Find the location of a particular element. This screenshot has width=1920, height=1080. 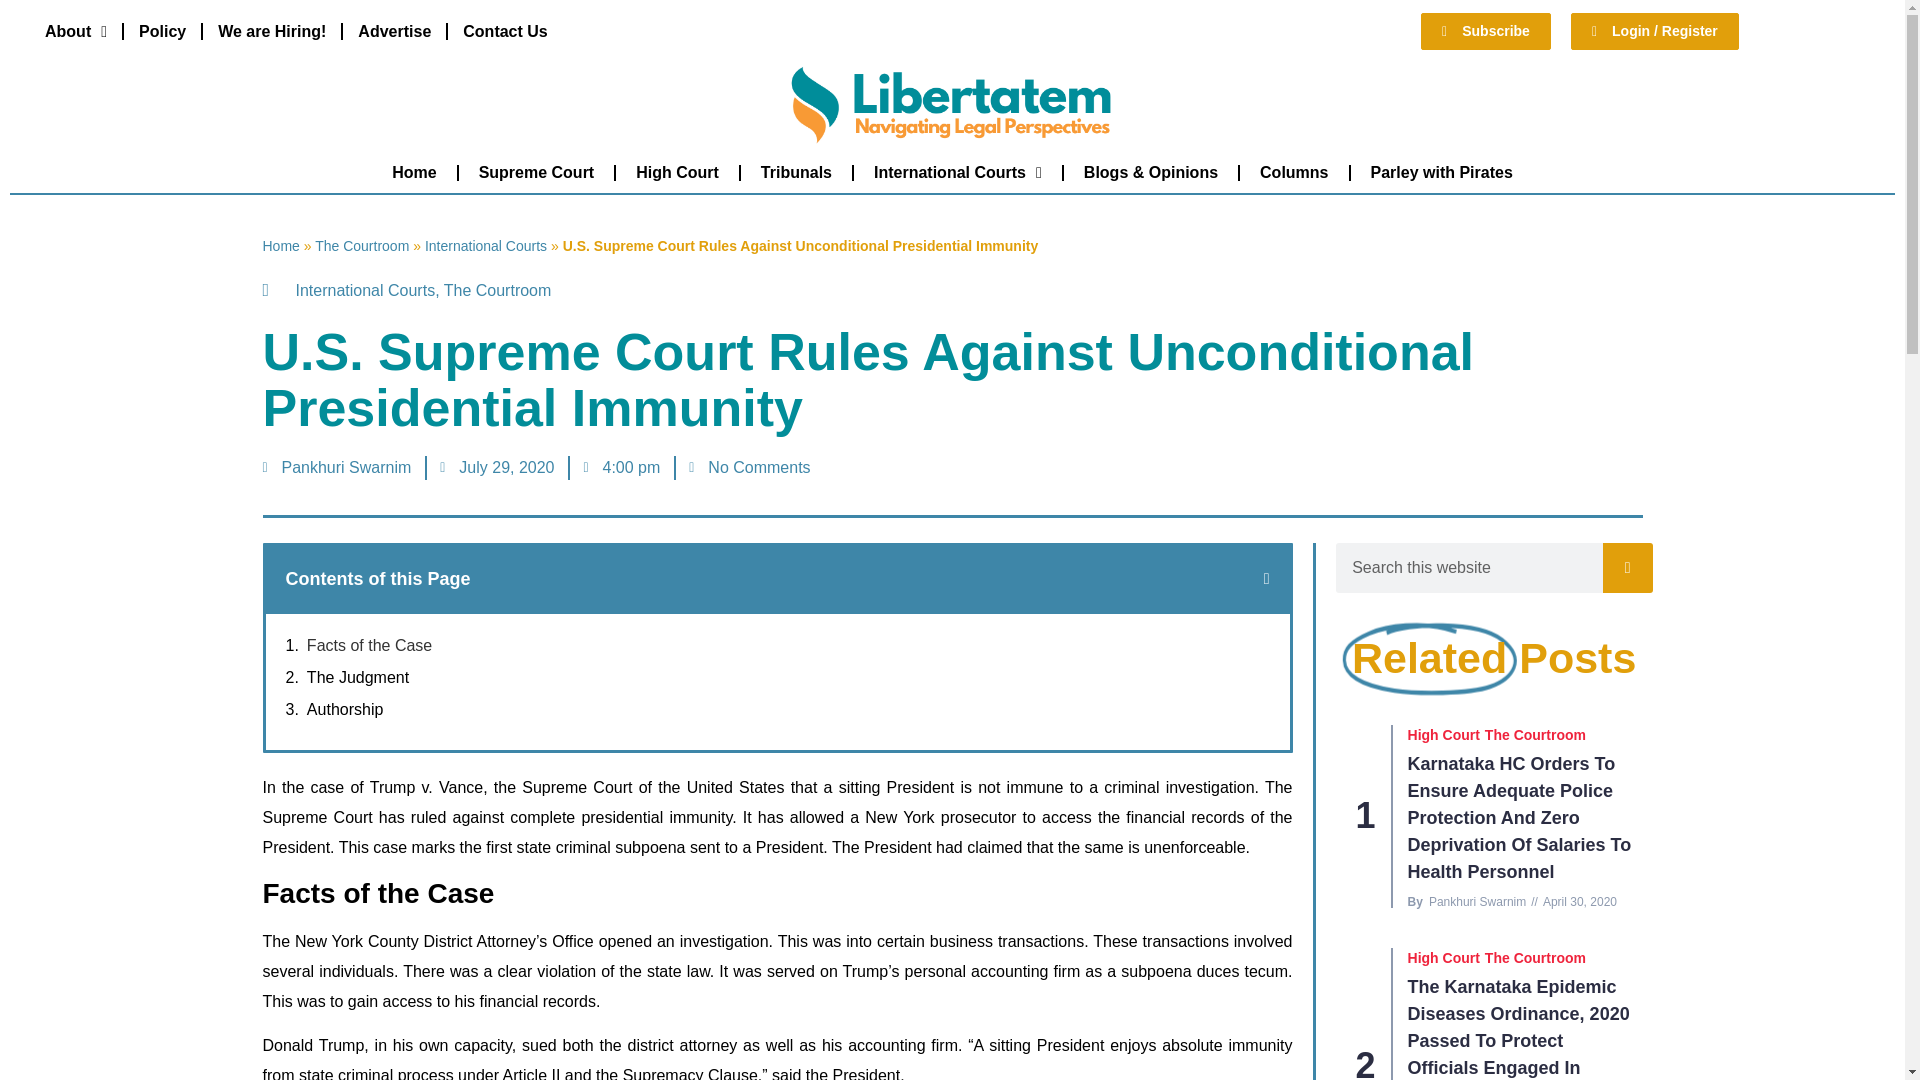

About is located at coordinates (76, 30).